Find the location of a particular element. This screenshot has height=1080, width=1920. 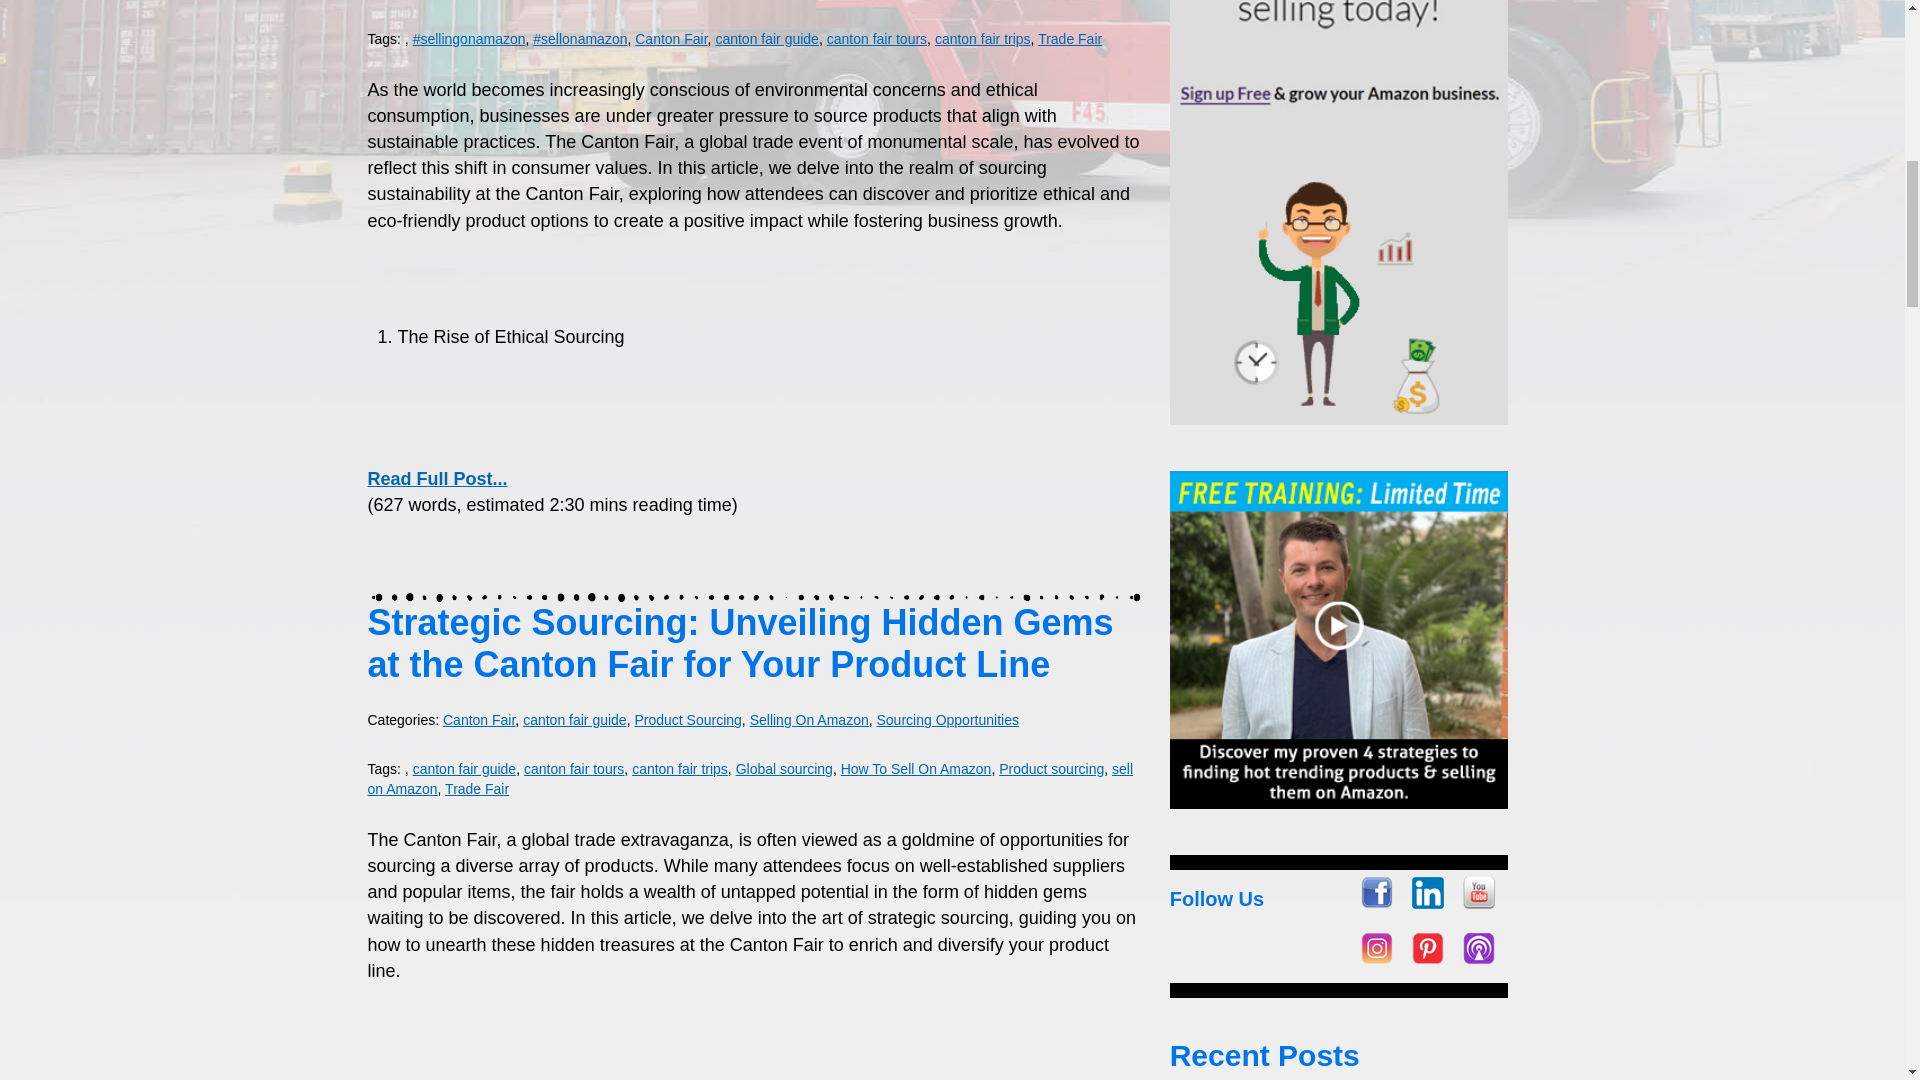

Trade Fair is located at coordinates (1070, 39).